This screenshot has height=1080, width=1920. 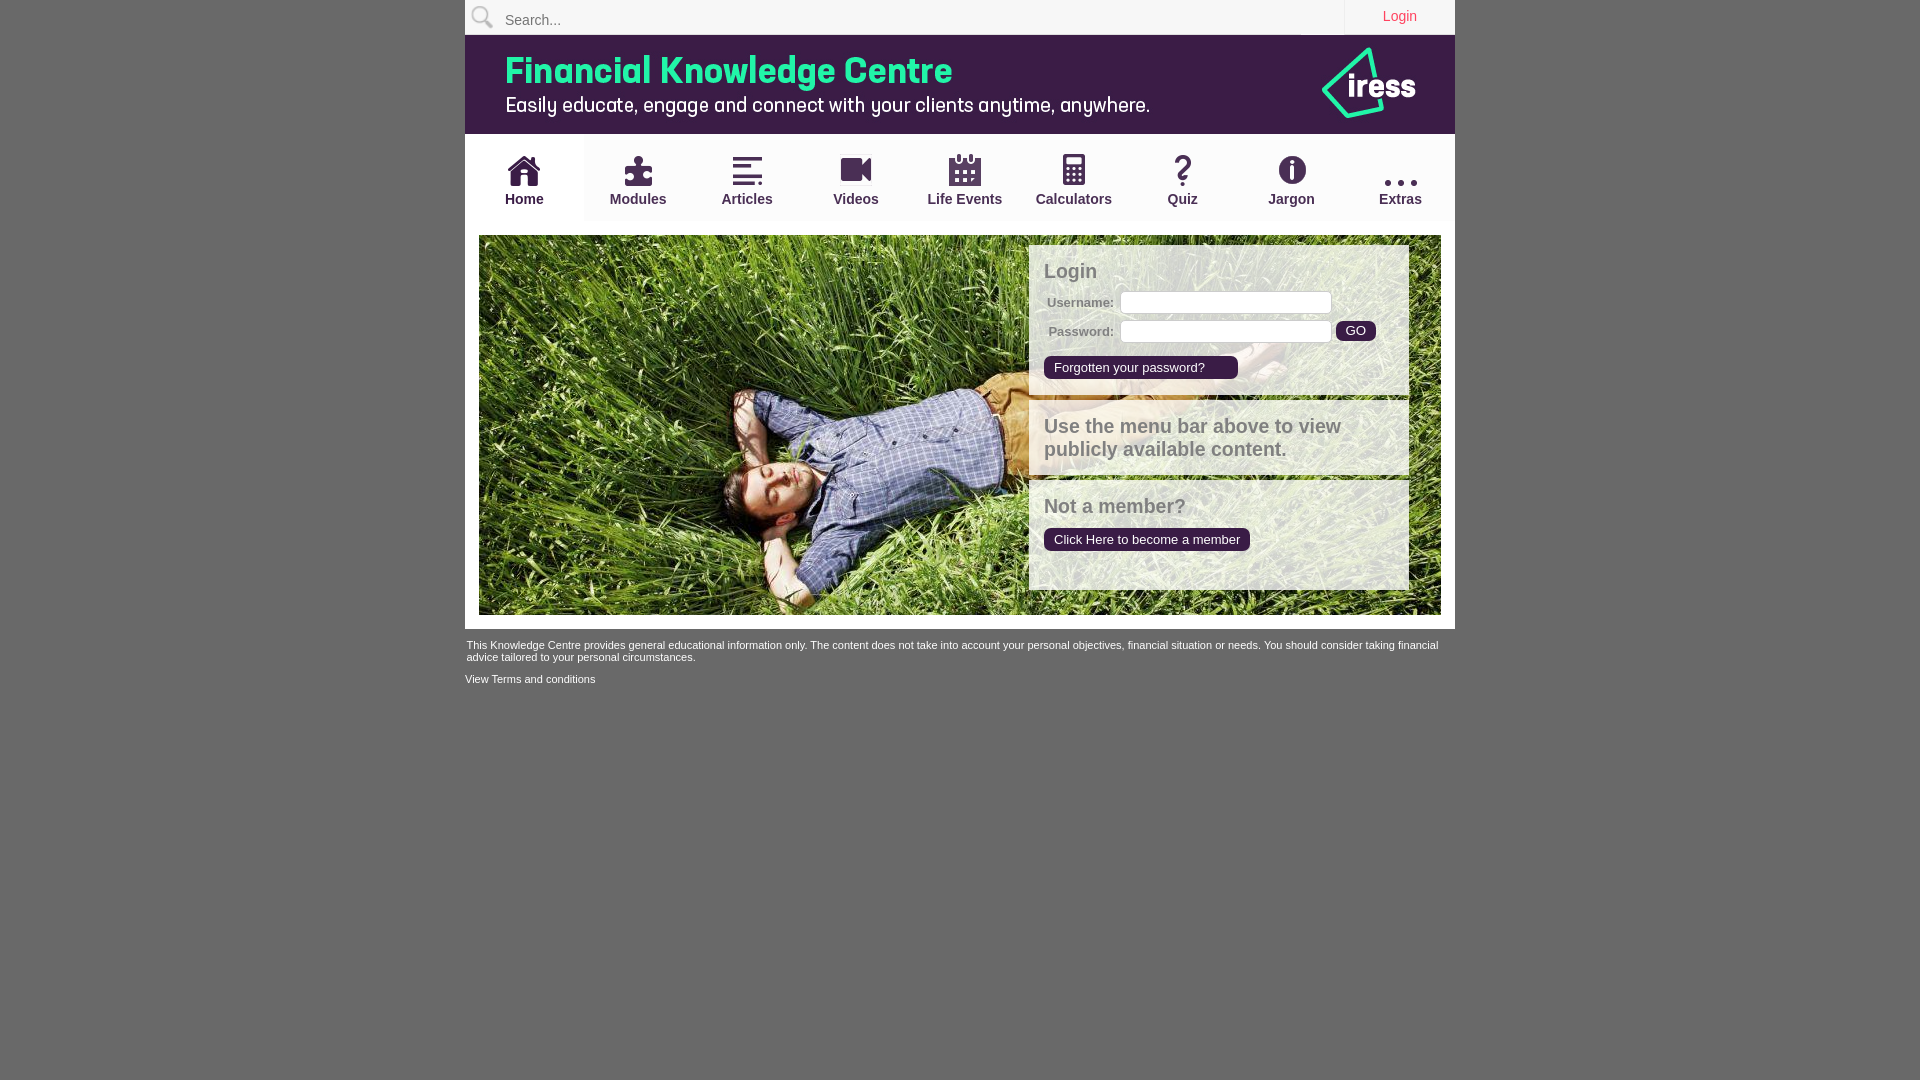 I want to click on Jargon, so click(x=1292, y=180).